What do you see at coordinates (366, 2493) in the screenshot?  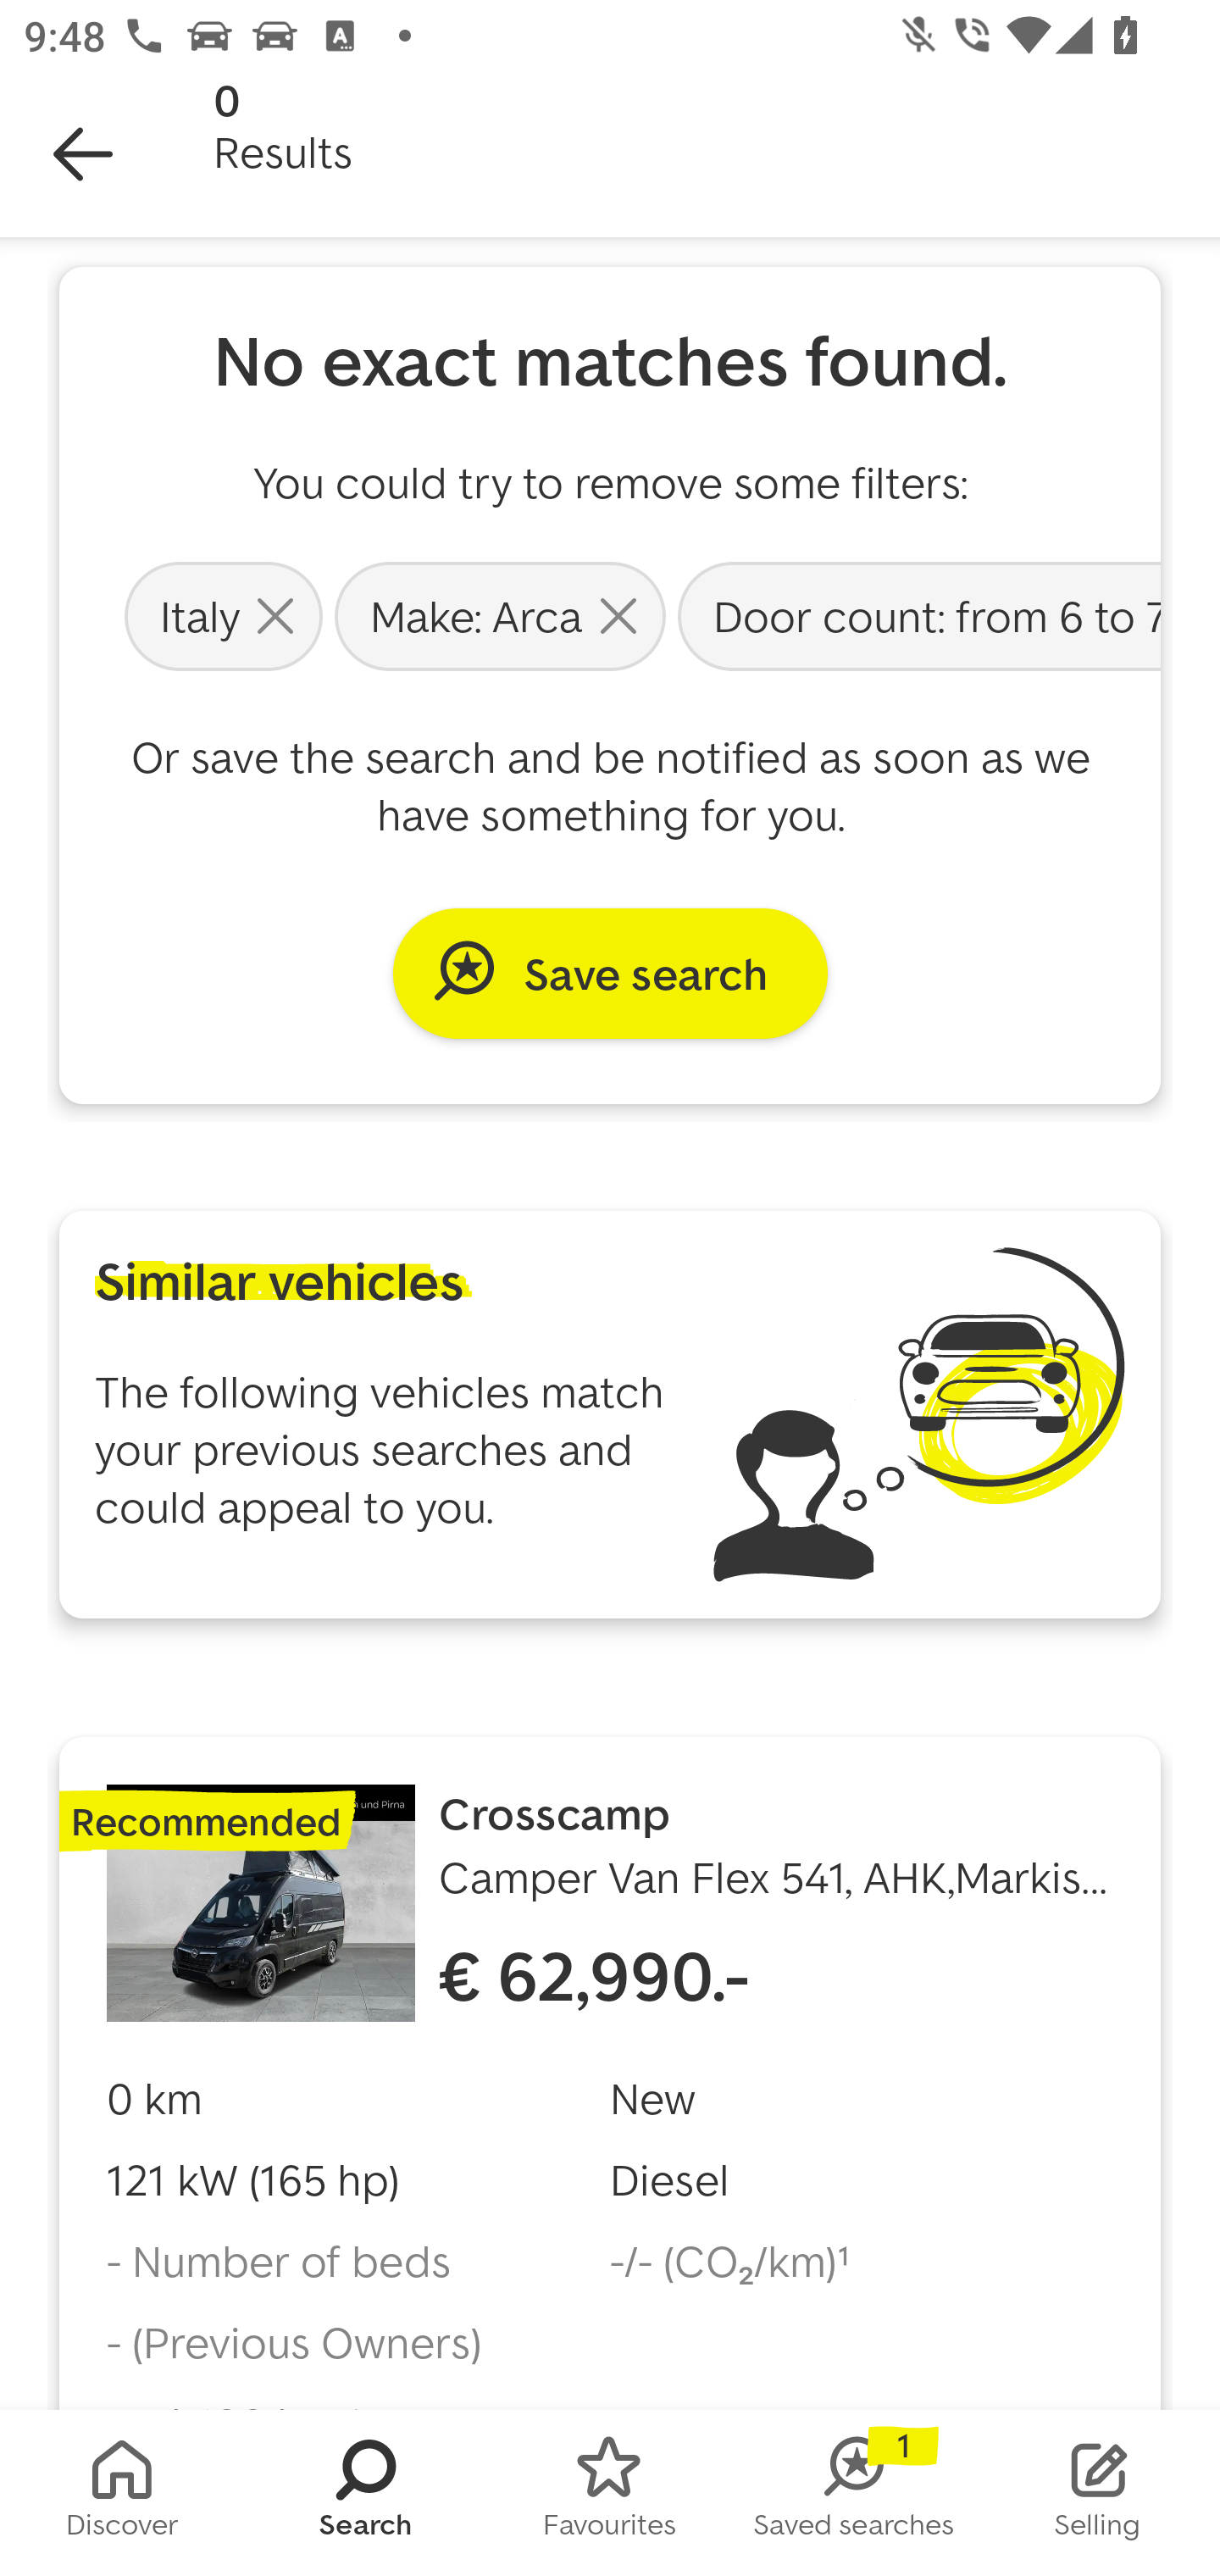 I see `SEARCH Search` at bounding box center [366, 2493].